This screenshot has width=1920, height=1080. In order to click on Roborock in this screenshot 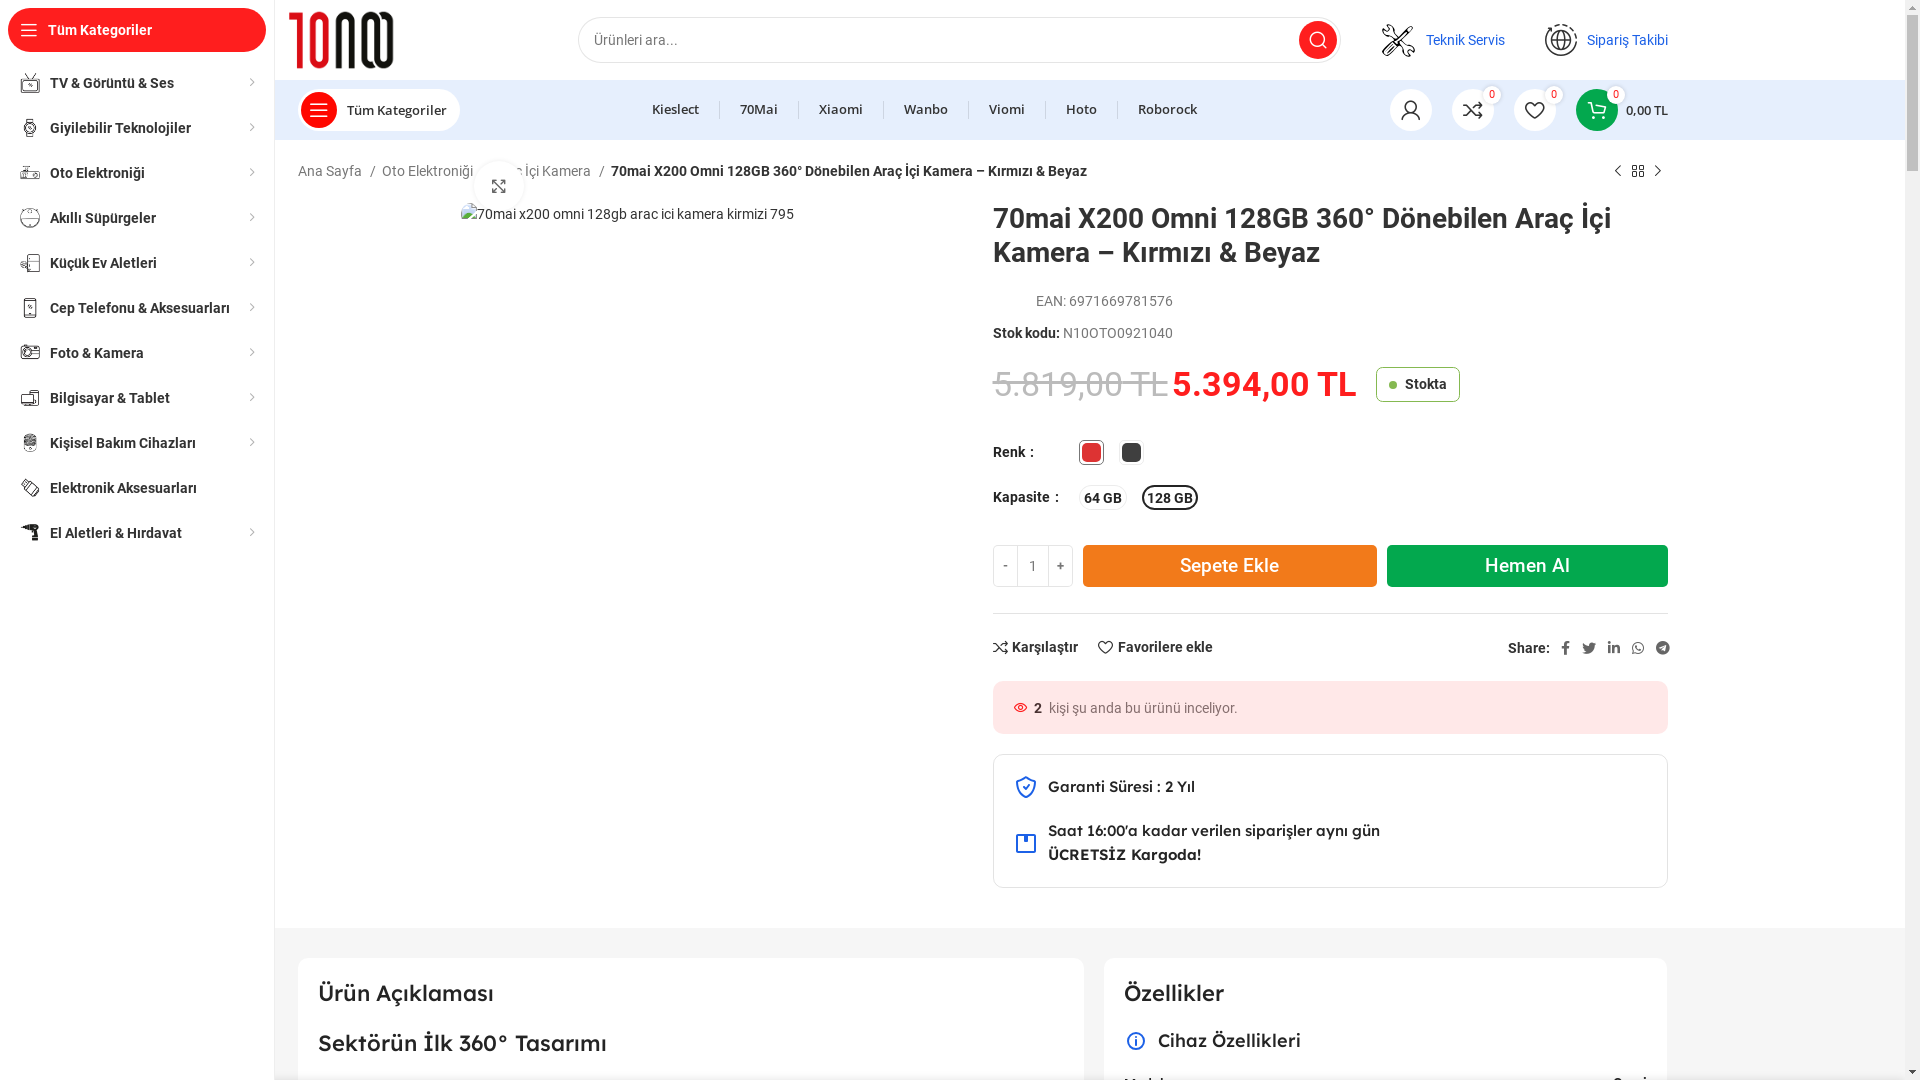, I will do `click(1168, 110)`.